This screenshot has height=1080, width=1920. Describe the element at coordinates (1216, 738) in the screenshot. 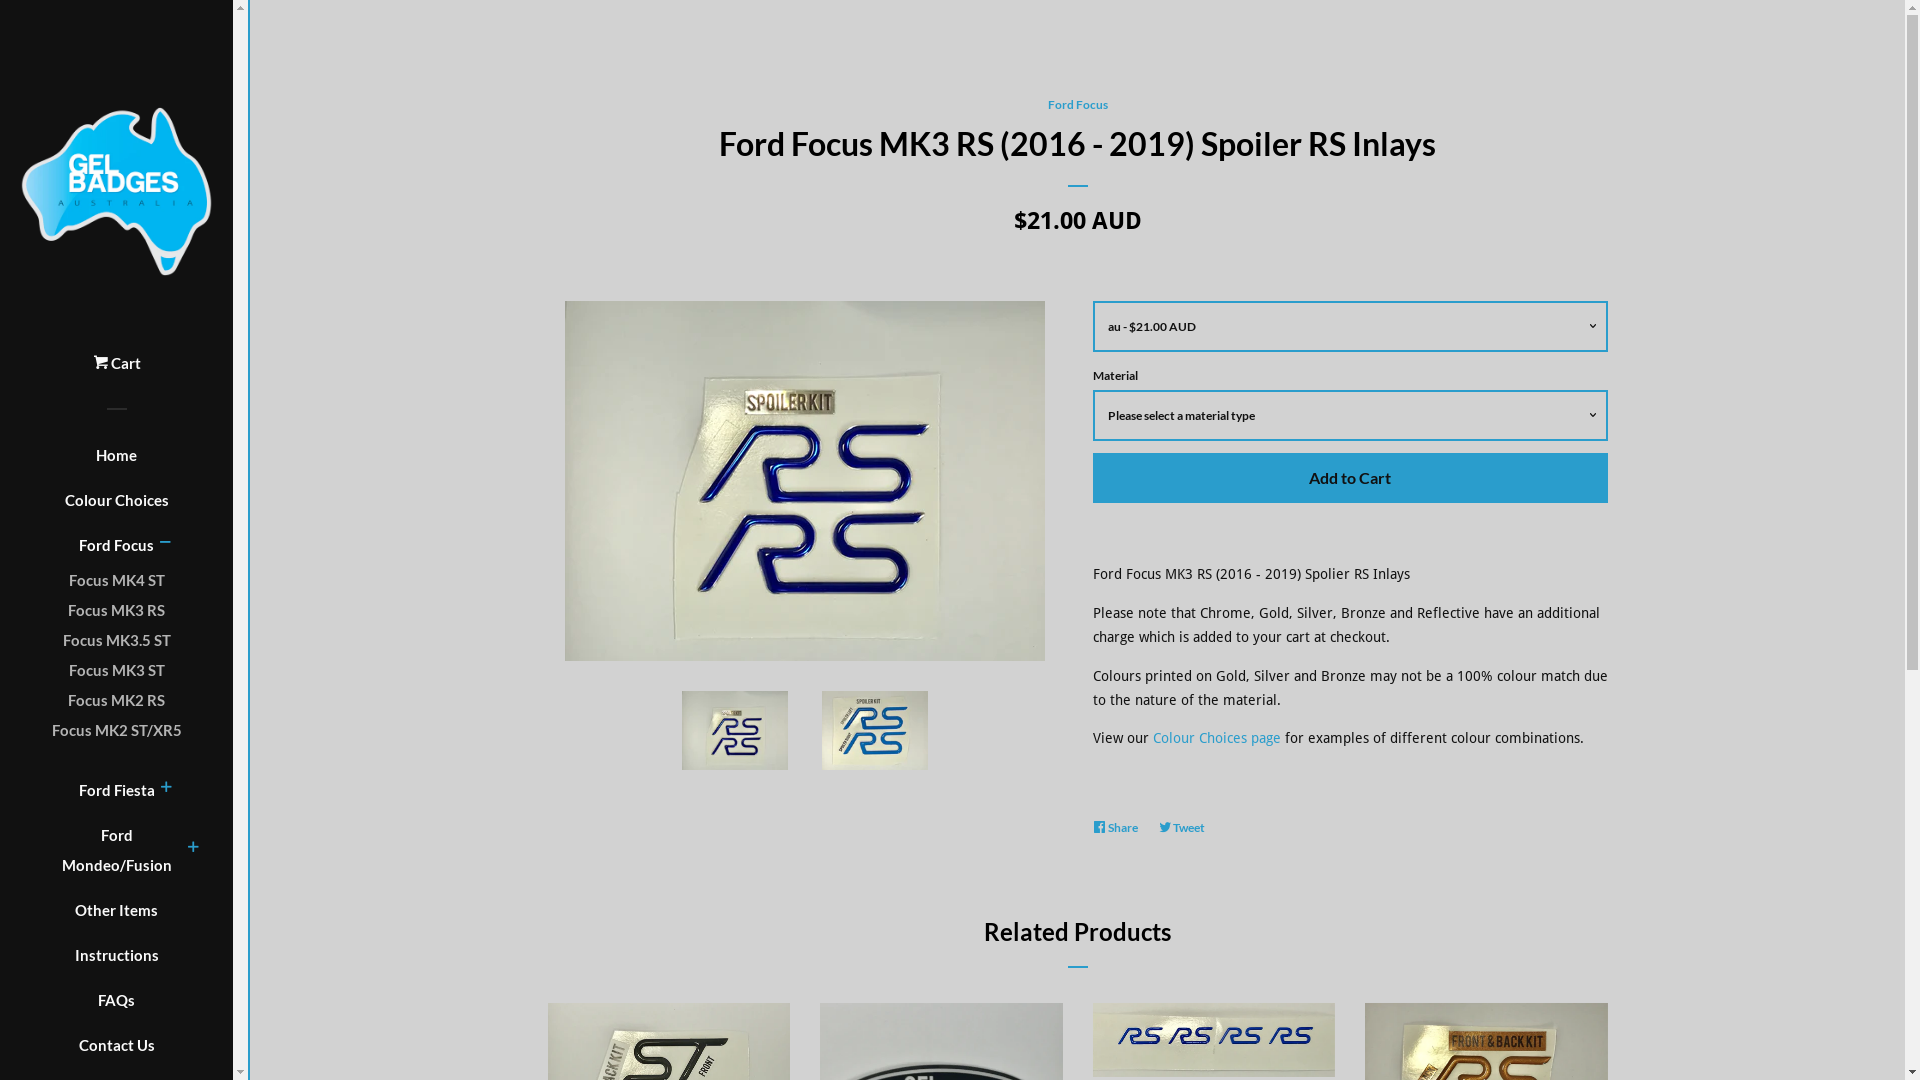

I see `Colour Choices page` at that location.